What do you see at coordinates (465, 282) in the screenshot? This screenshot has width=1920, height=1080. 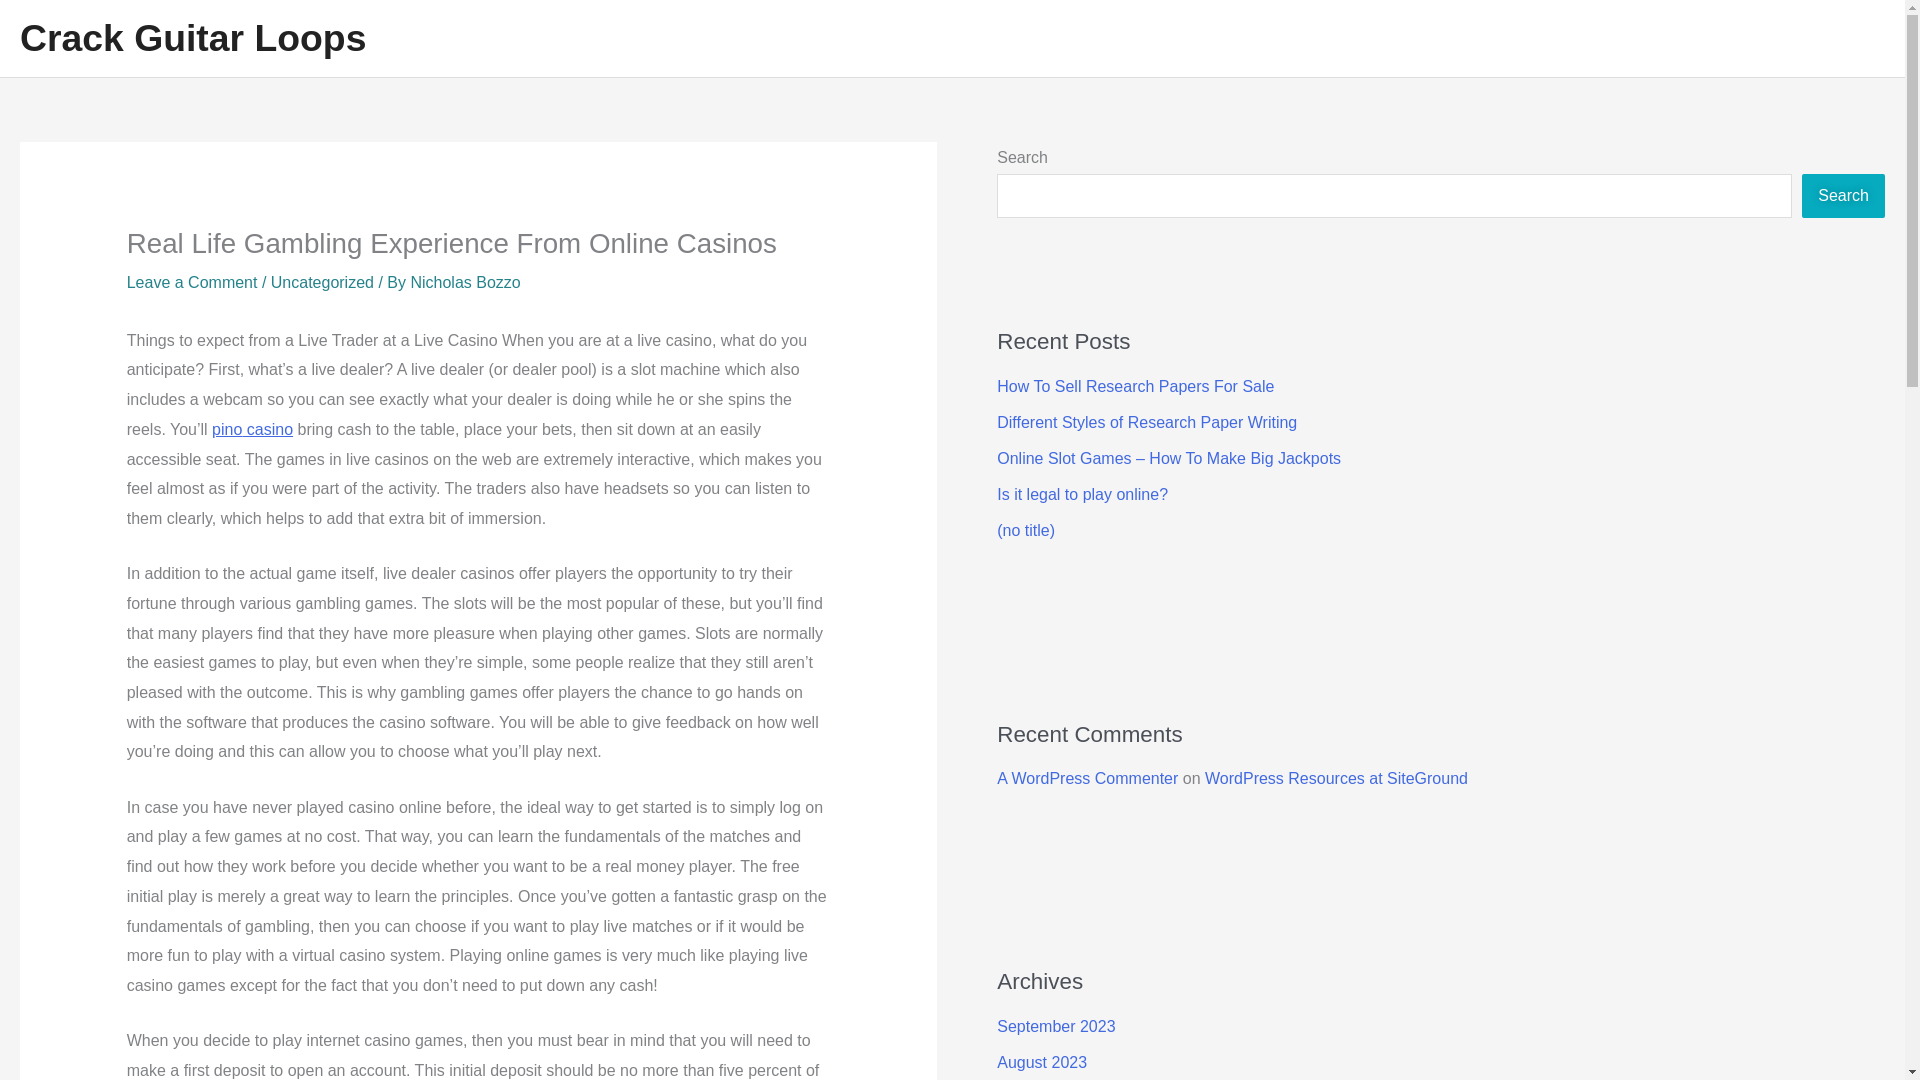 I see `Nicholas Bozzo` at bounding box center [465, 282].